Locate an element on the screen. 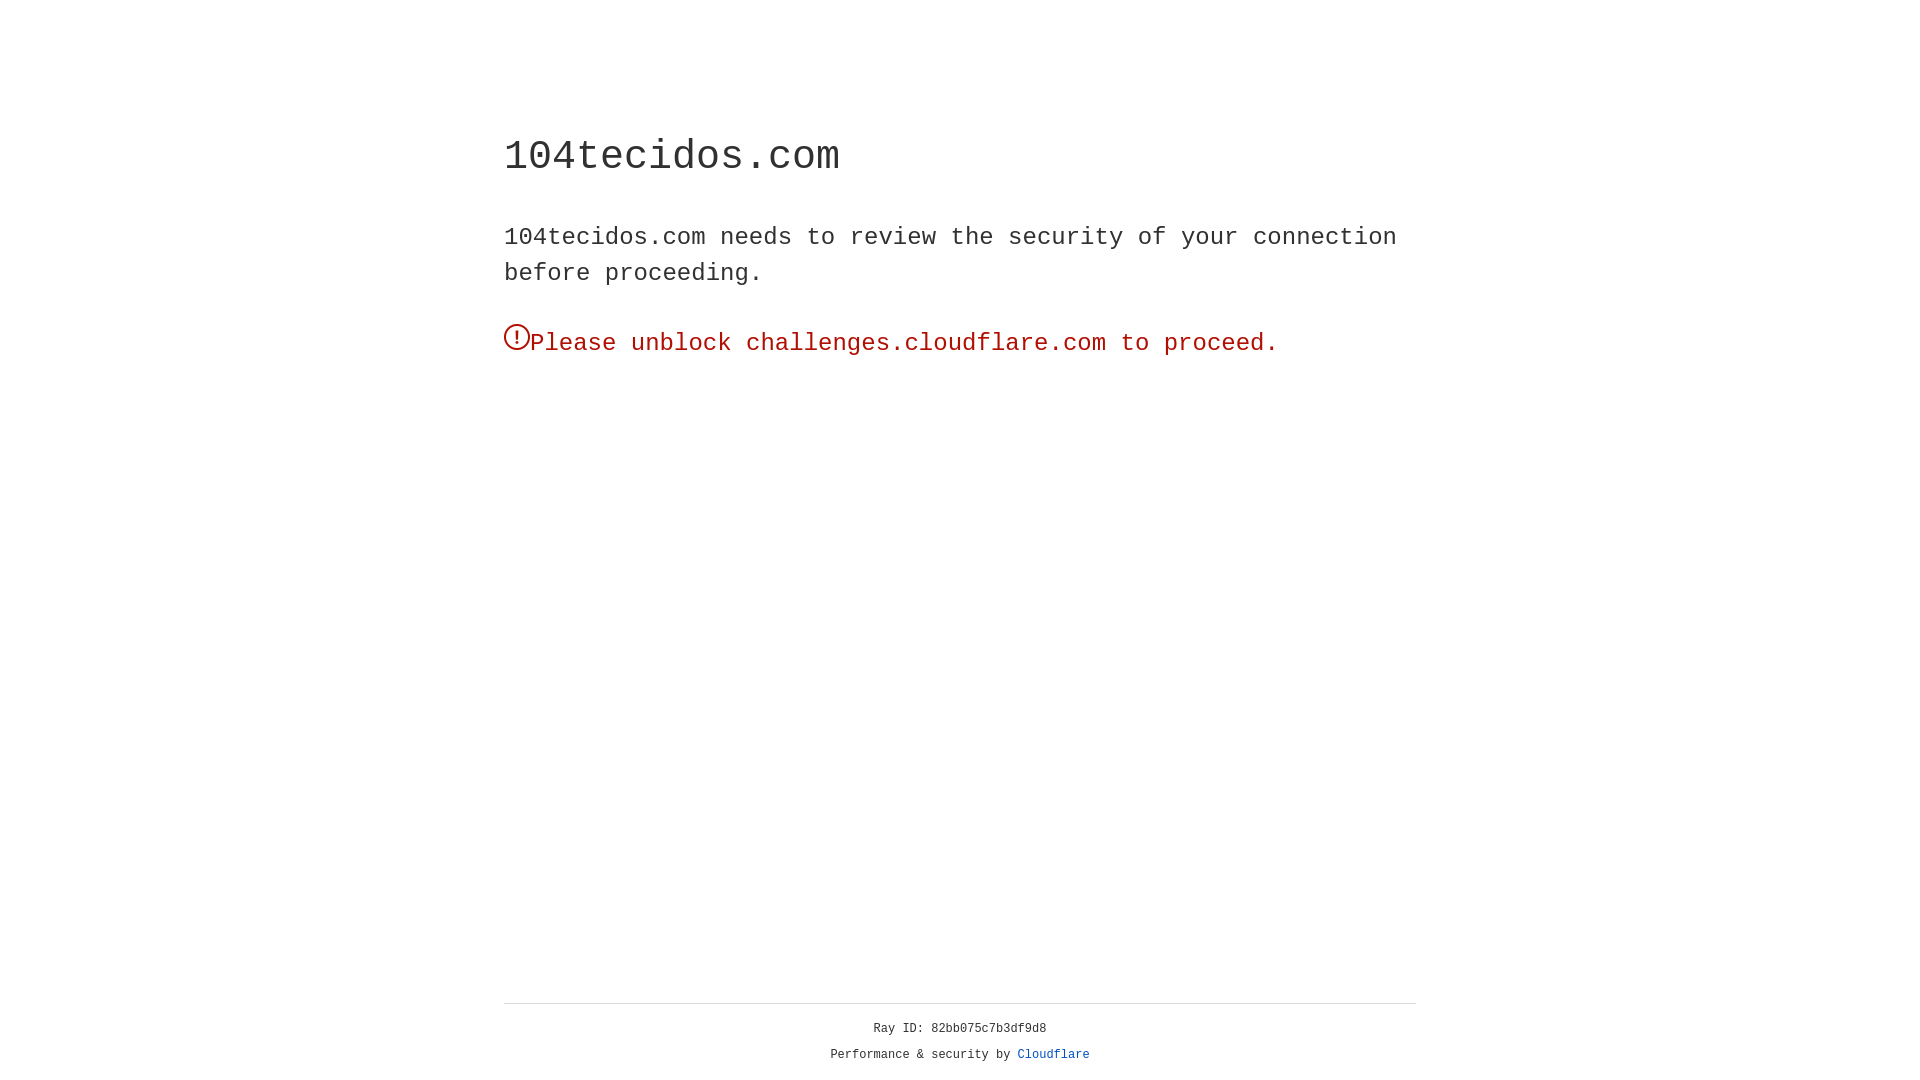 The width and height of the screenshot is (1920, 1080). Cloudflare is located at coordinates (1054, 1055).